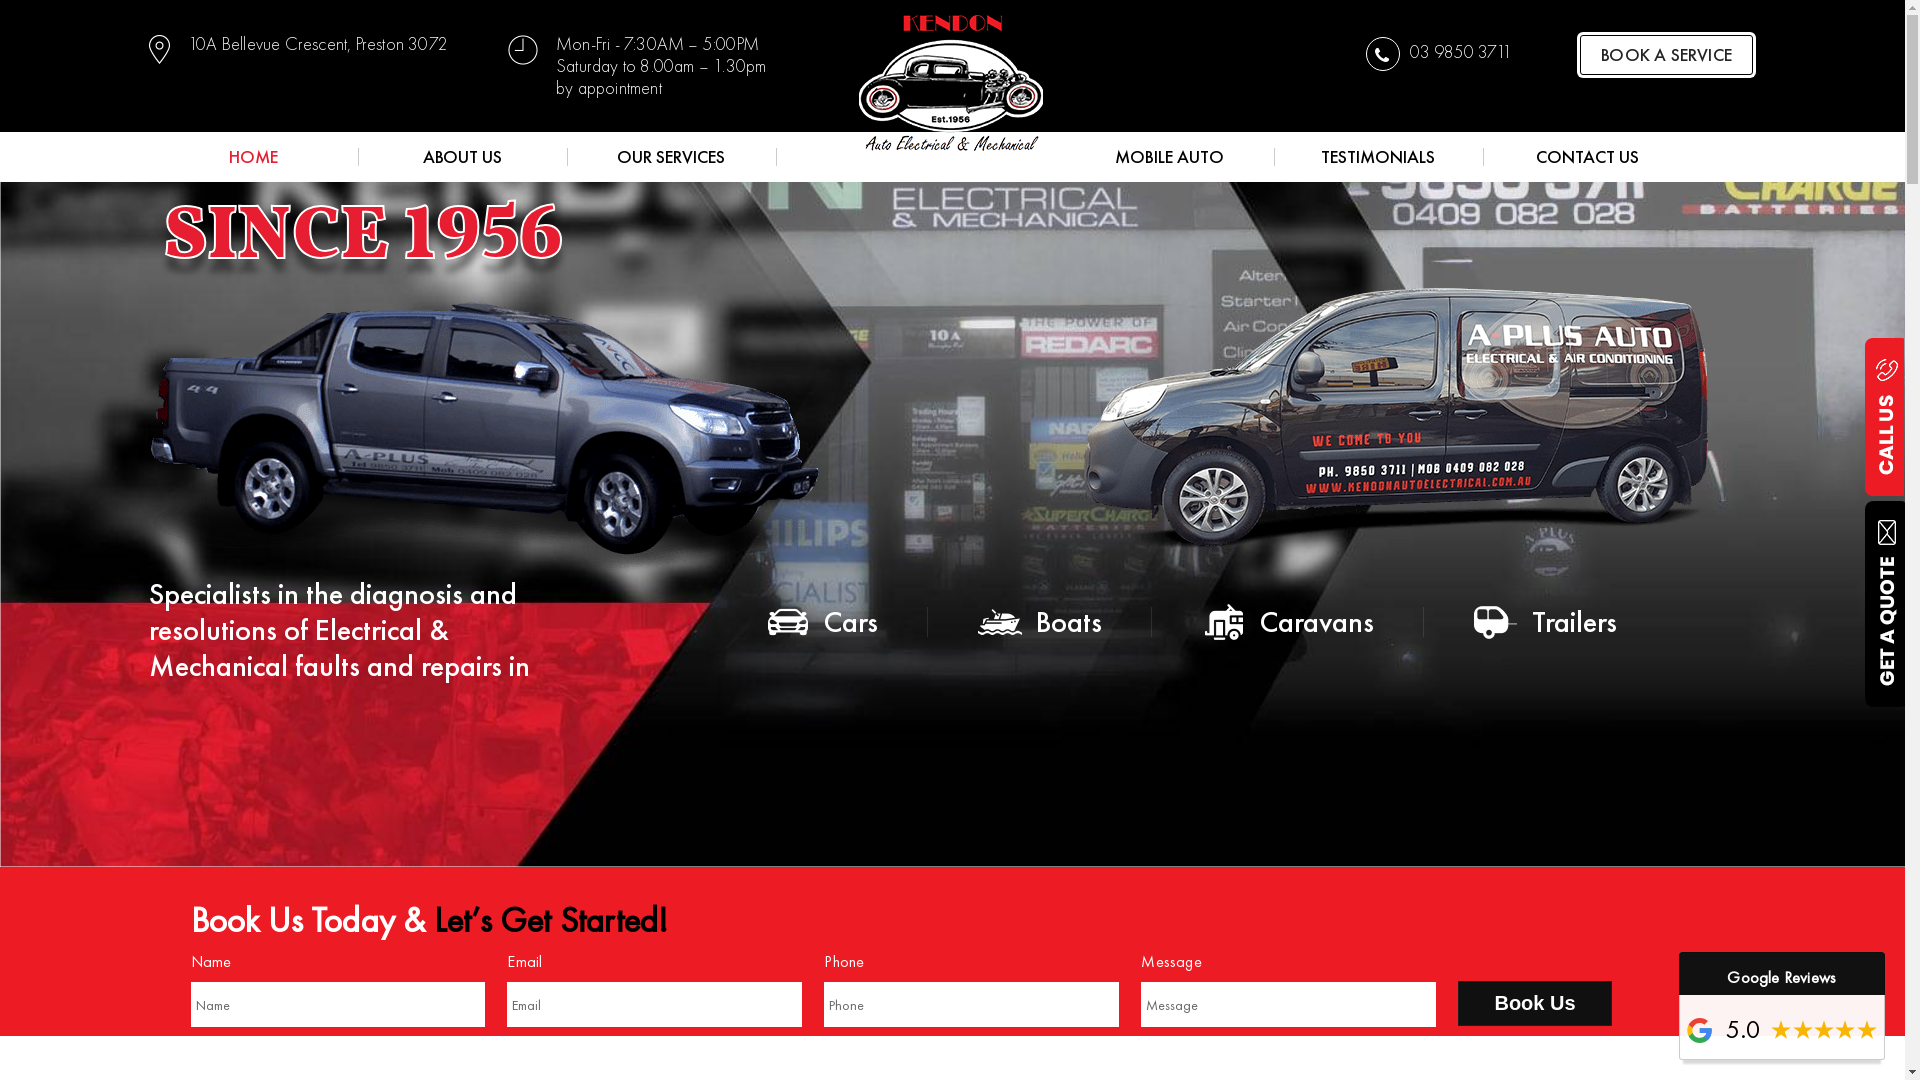 The image size is (1920, 1080). I want to click on ABOUT US, so click(462, 157).